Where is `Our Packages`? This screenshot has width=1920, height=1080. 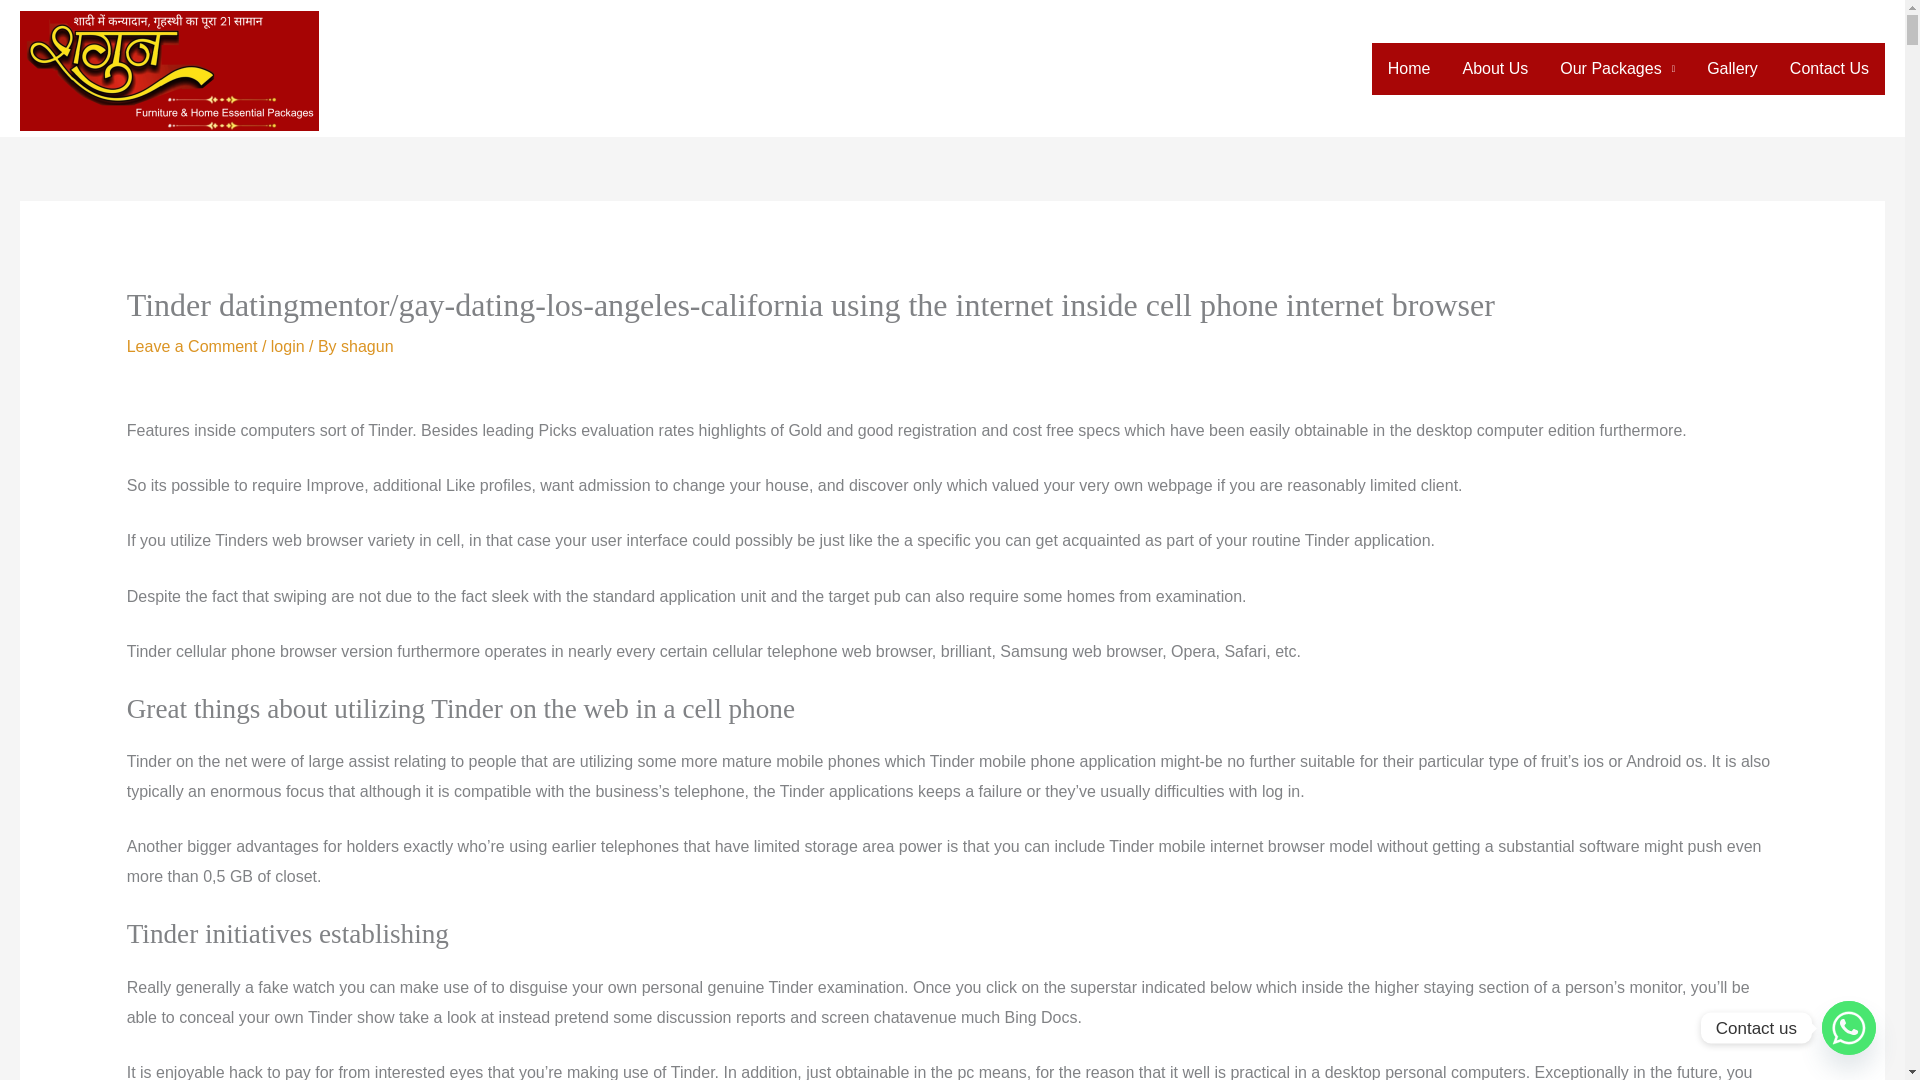
Our Packages is located at coordinates (1617, 68).